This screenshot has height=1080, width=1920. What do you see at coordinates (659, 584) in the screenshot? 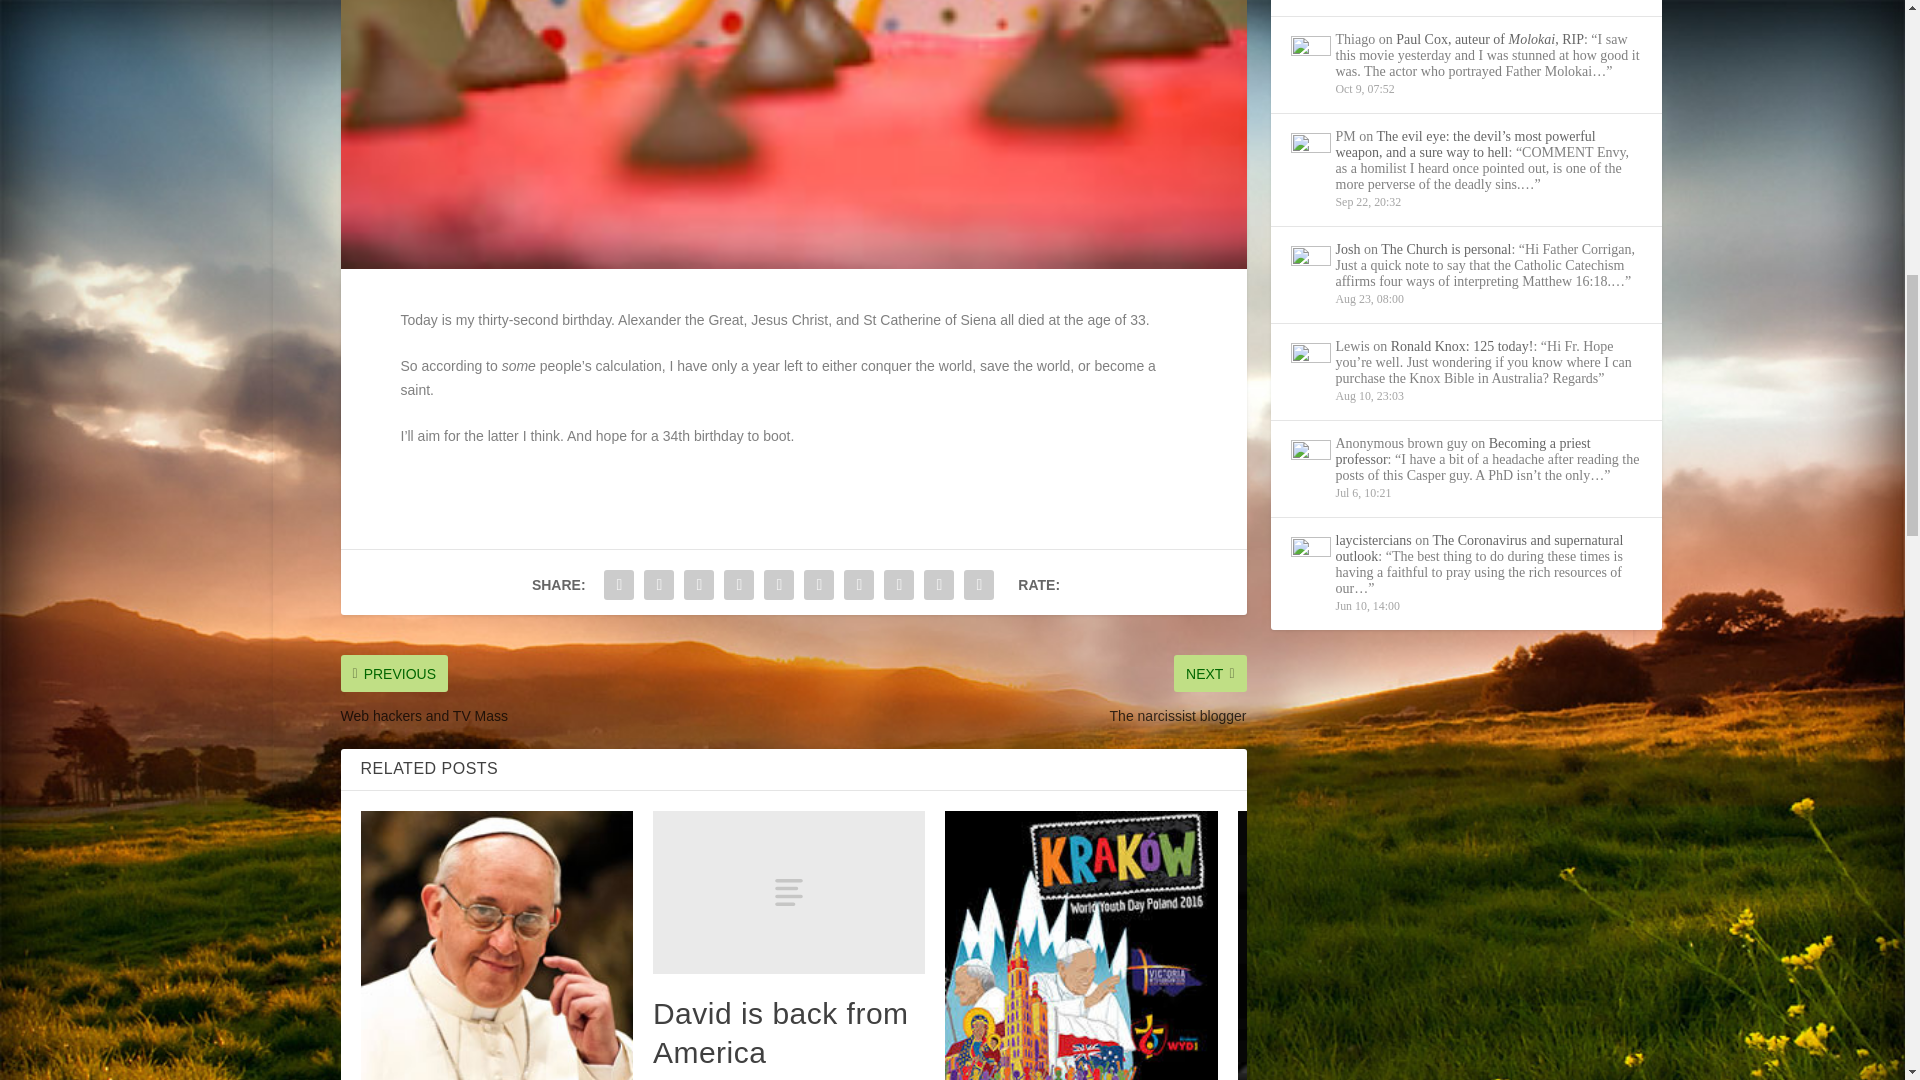
I see `Share "On this day in 1981" via Twitter` at bounding box center [659, 584].